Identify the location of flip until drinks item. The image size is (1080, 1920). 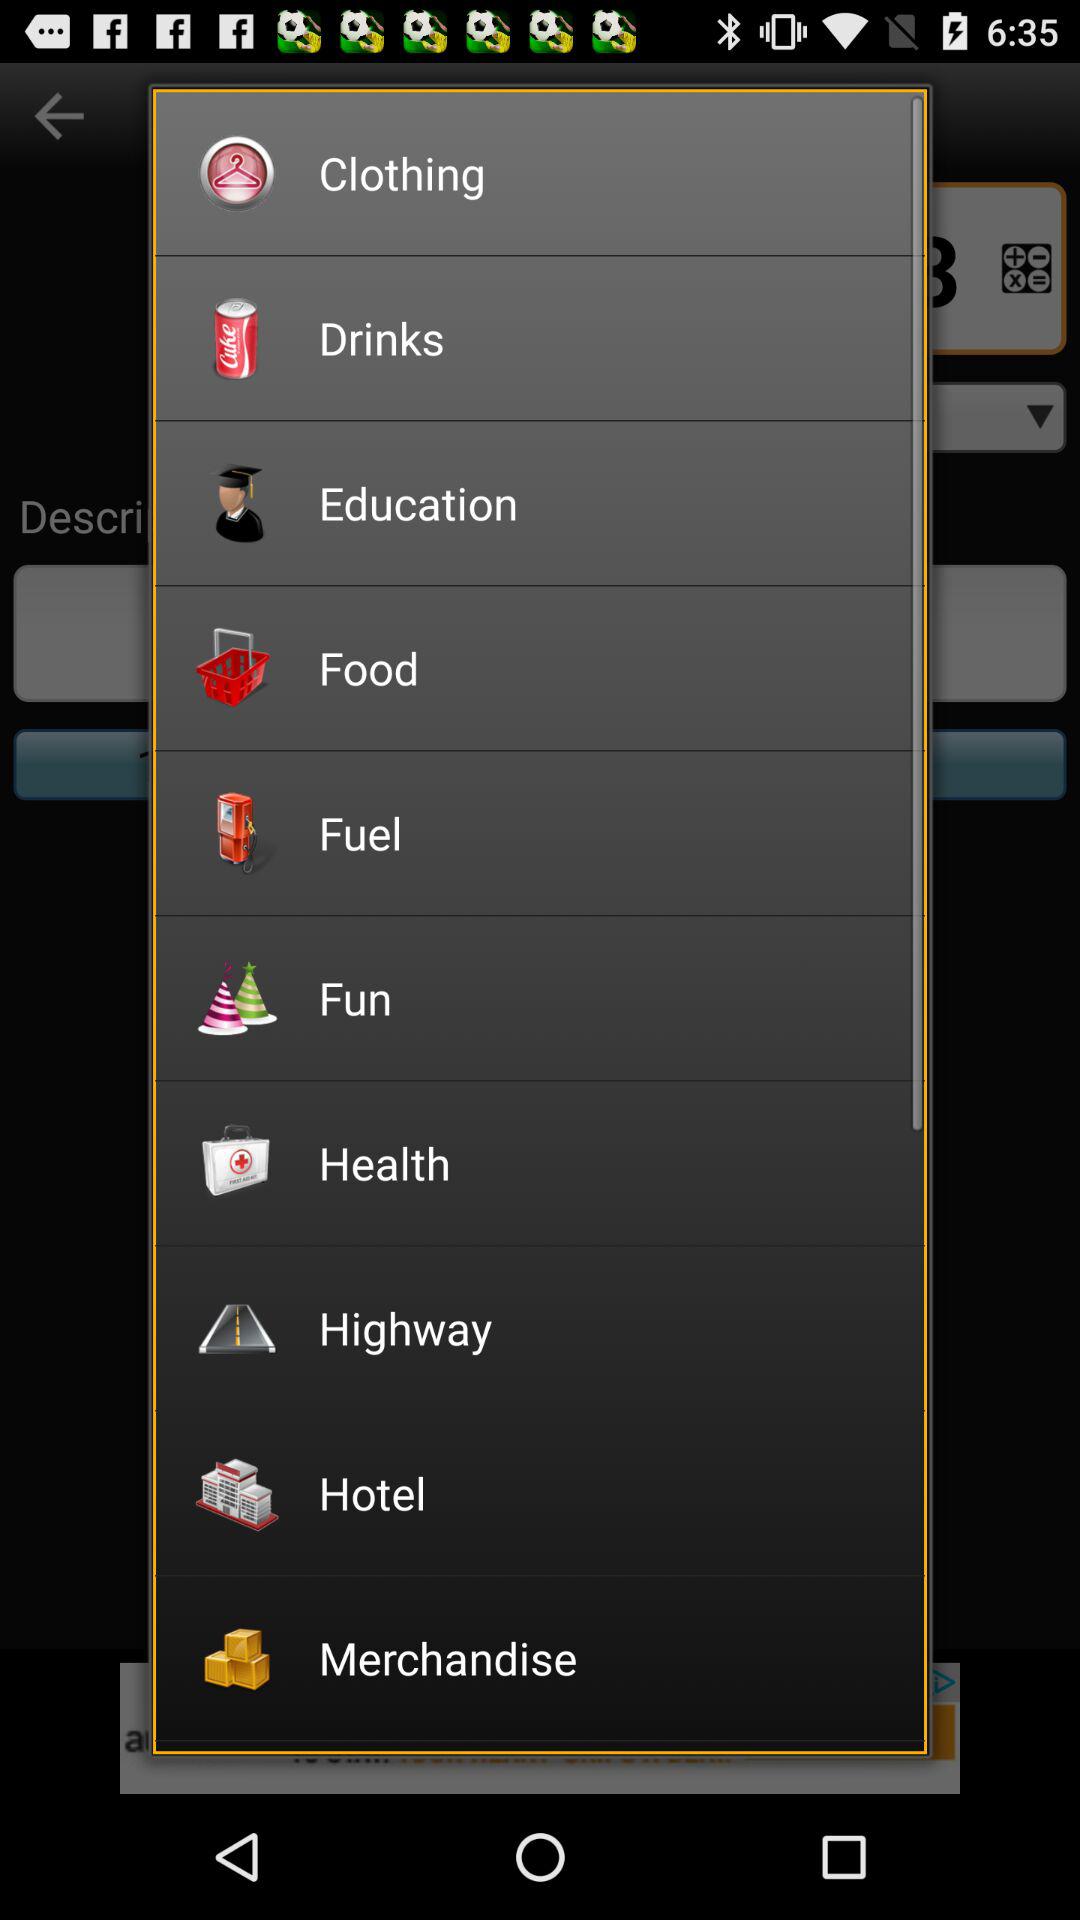
(608, 338).